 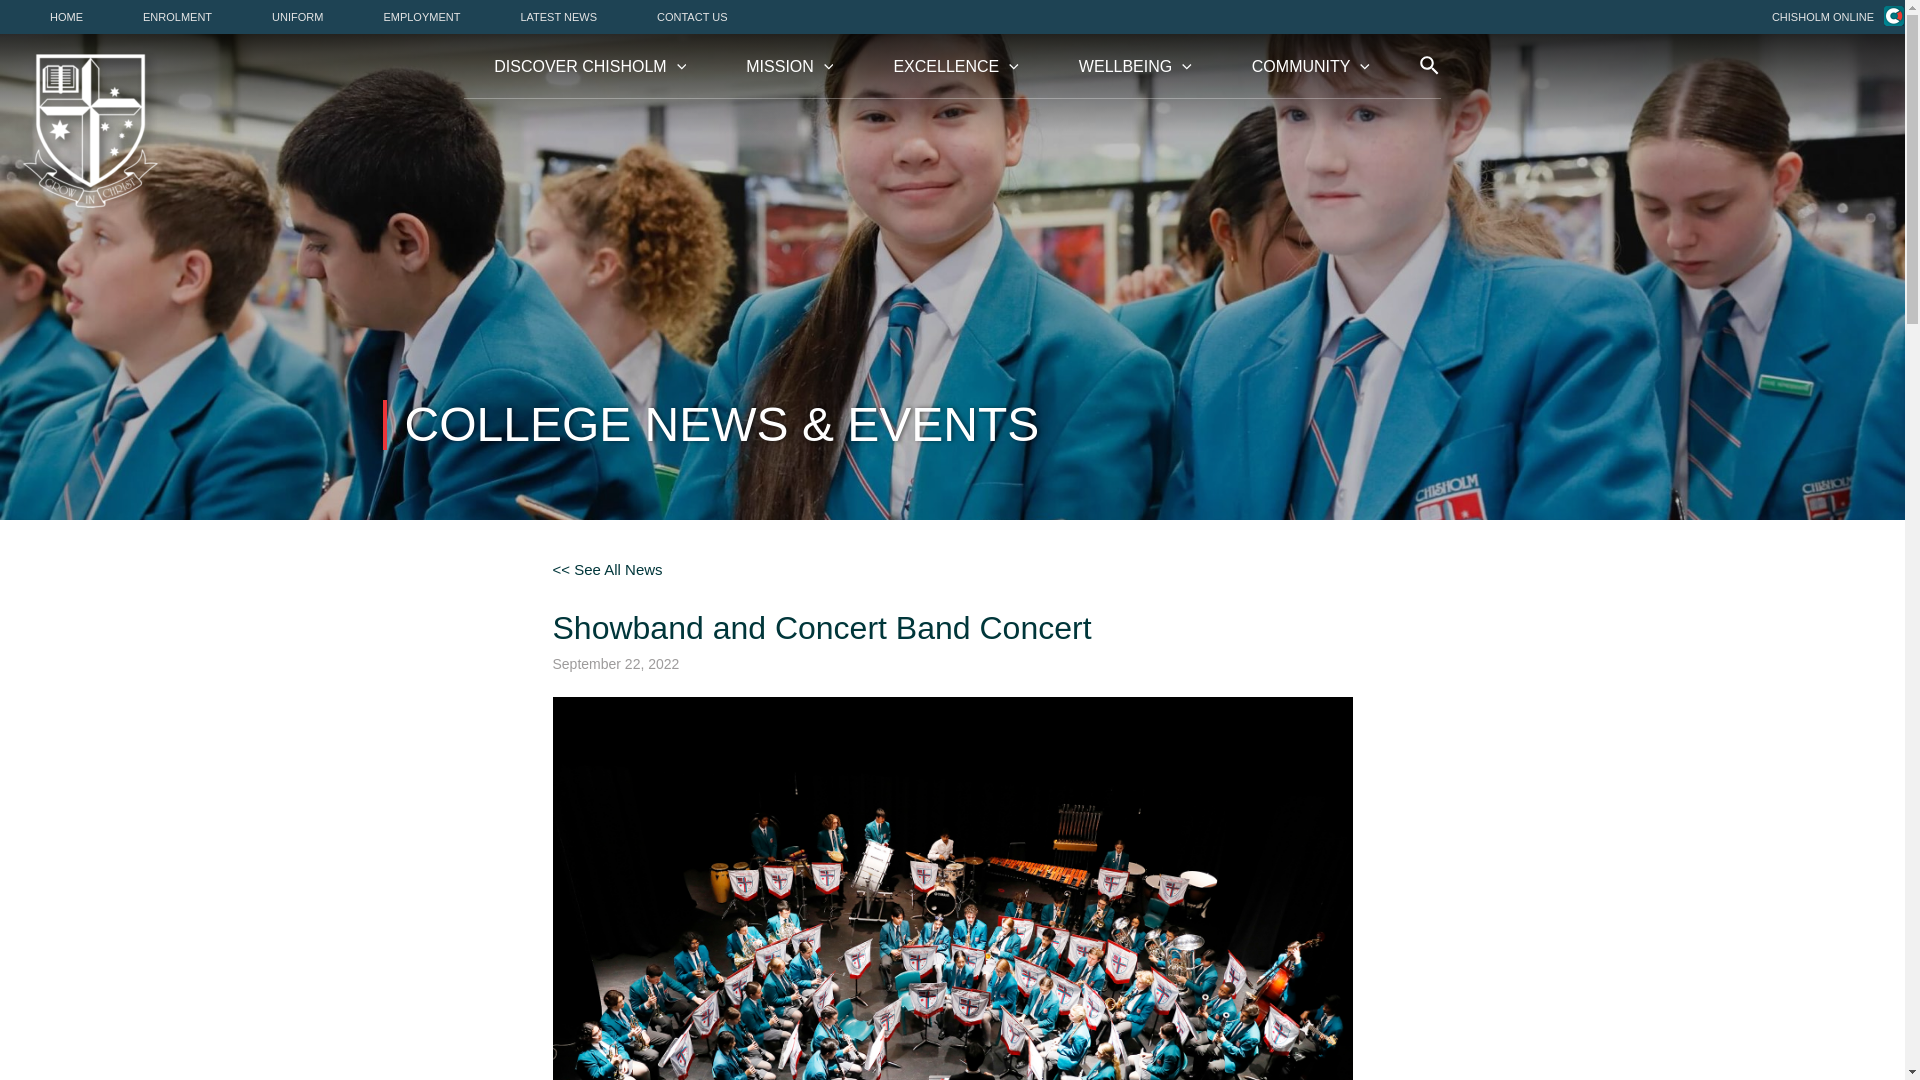 I want to click on CONTACT US, so click(x=692, y=16).